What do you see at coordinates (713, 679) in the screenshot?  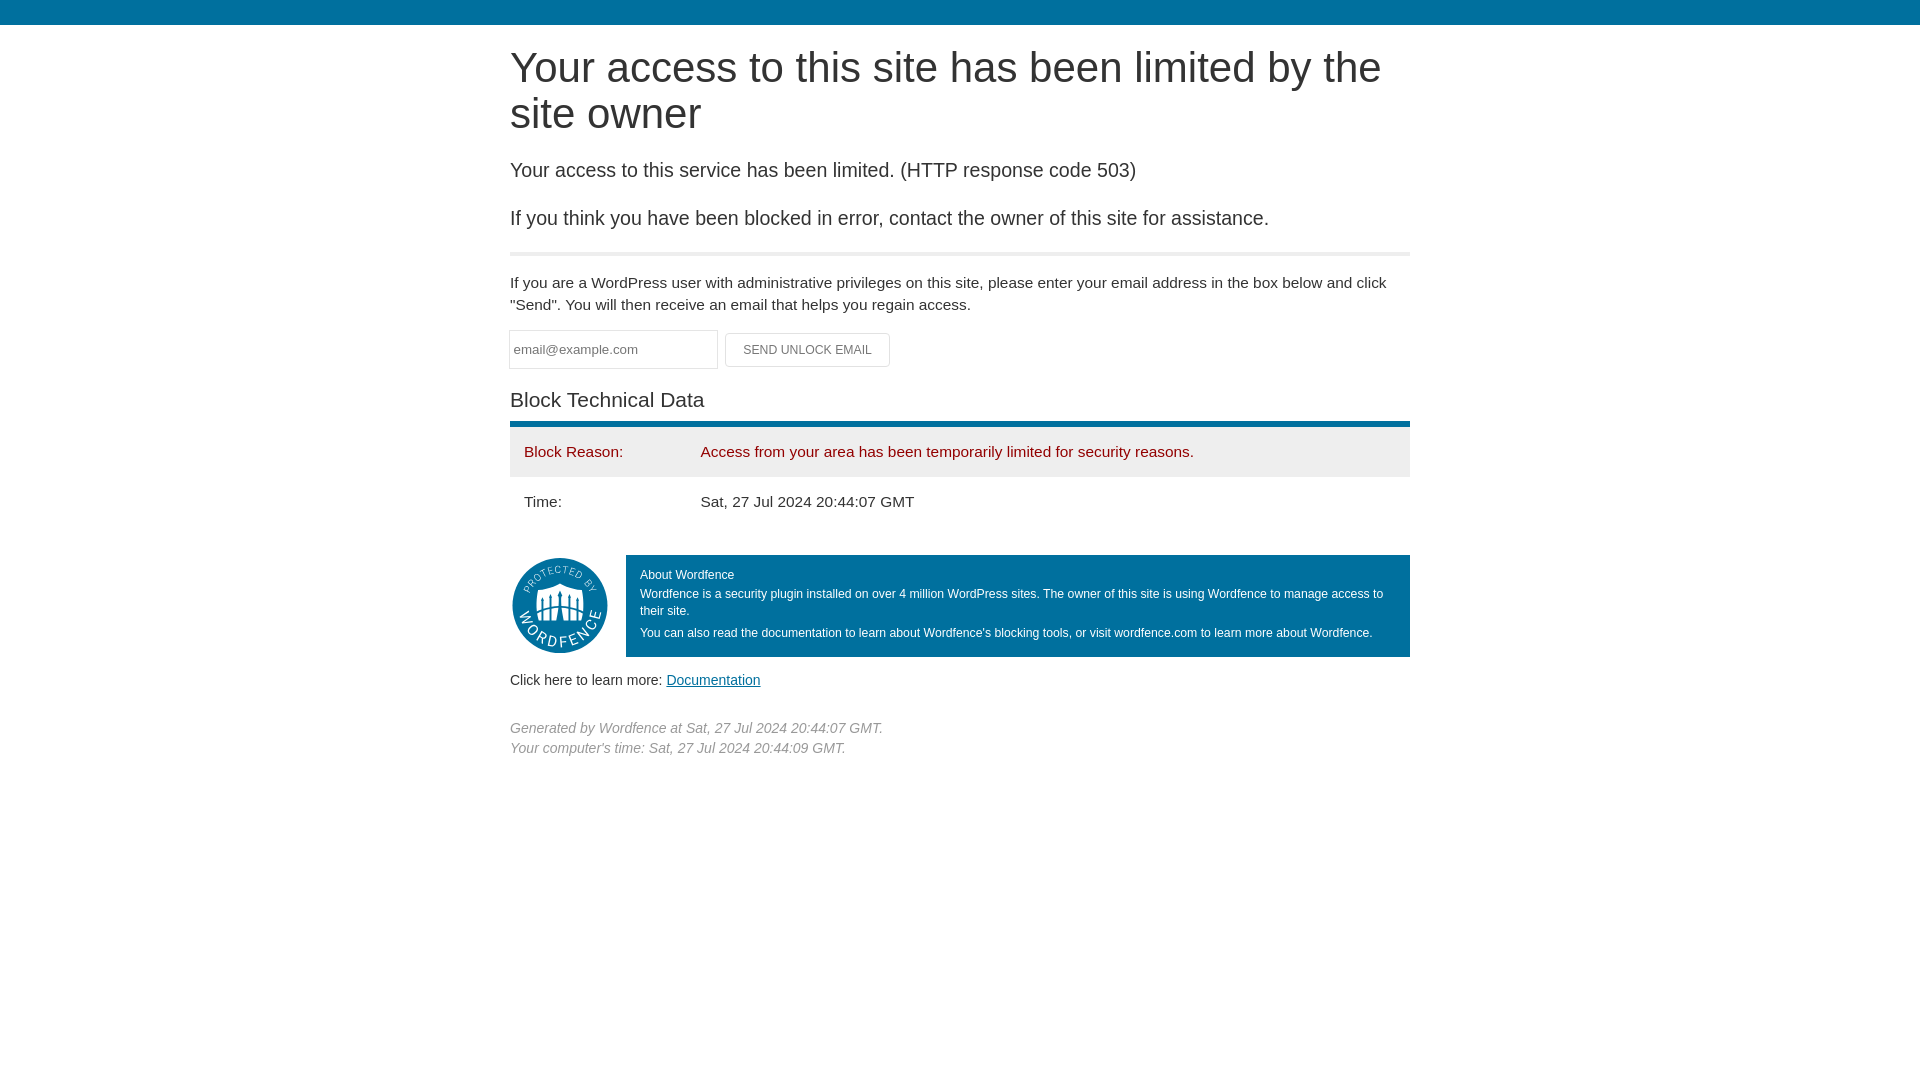 I see `Documentation` at bounding box center [713, 679].